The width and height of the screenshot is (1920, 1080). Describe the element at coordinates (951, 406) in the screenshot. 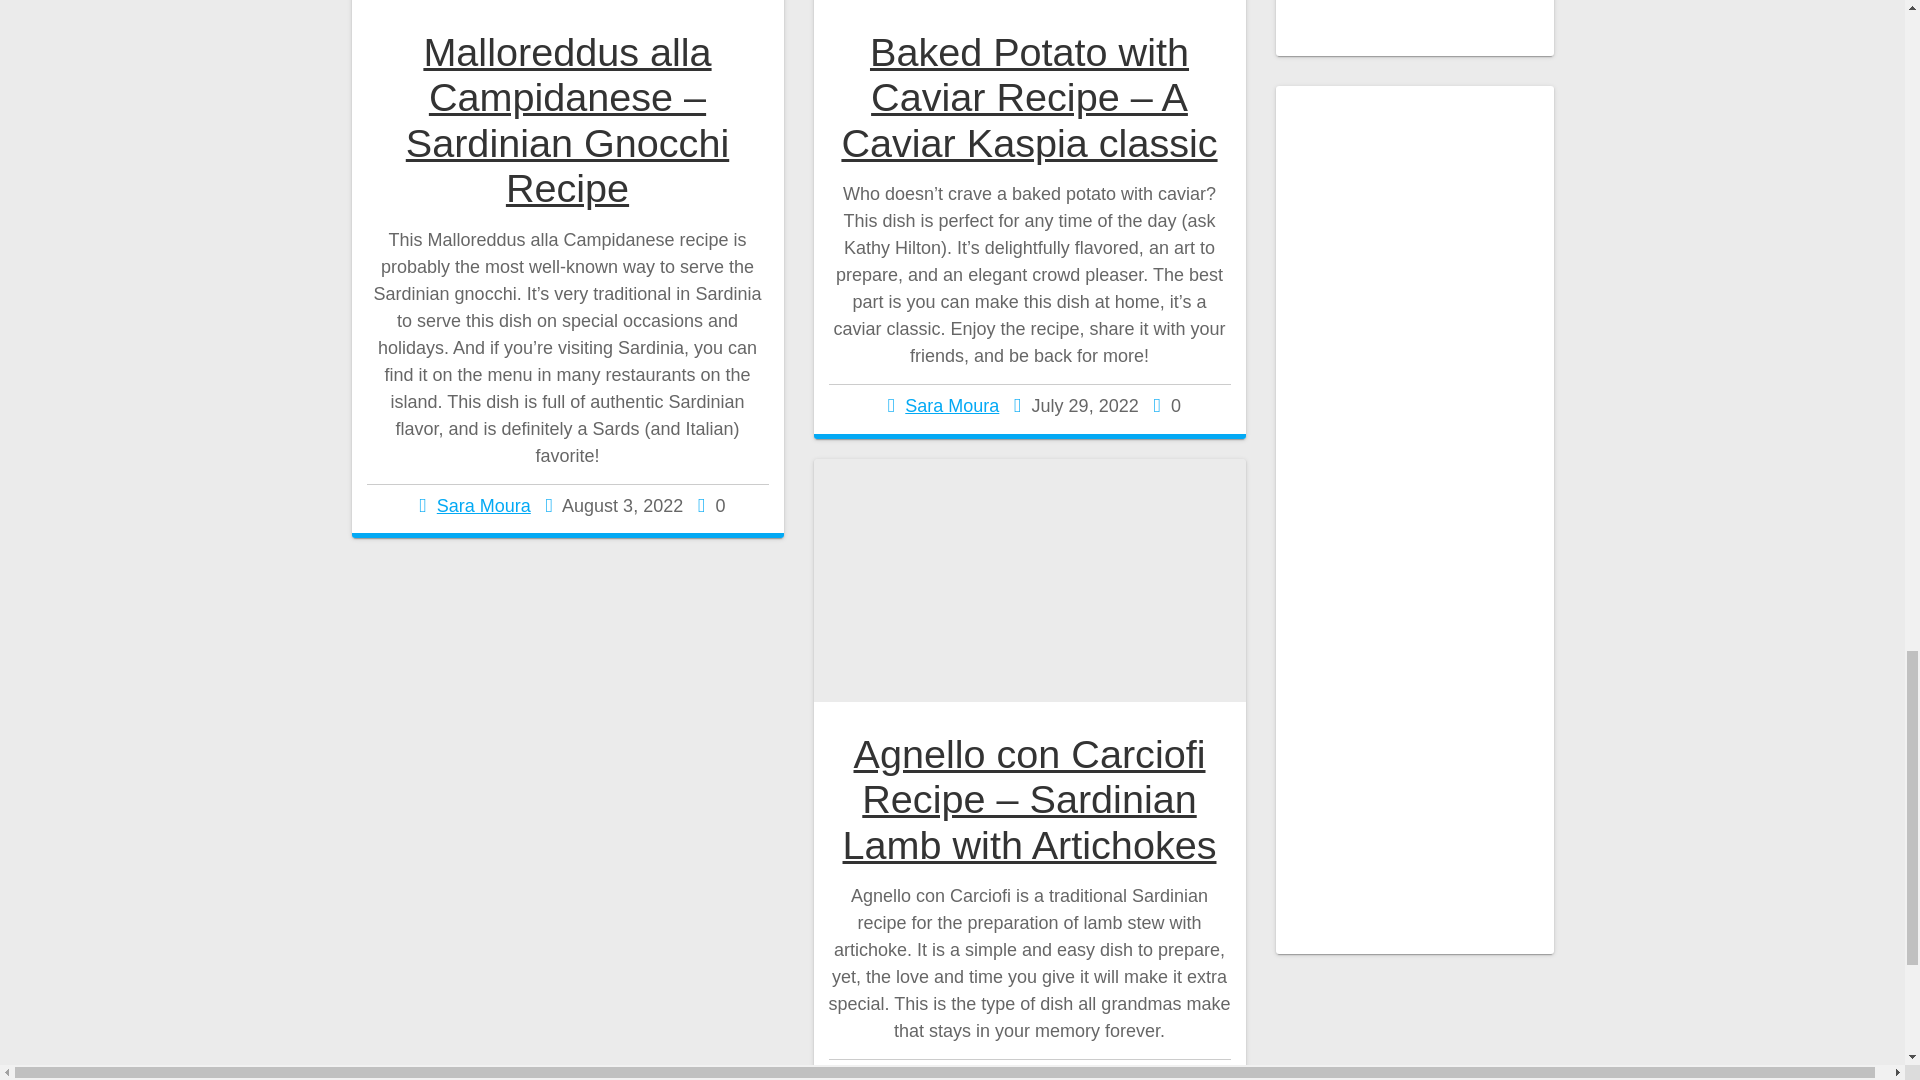

I see `Sara Moura` at that location.